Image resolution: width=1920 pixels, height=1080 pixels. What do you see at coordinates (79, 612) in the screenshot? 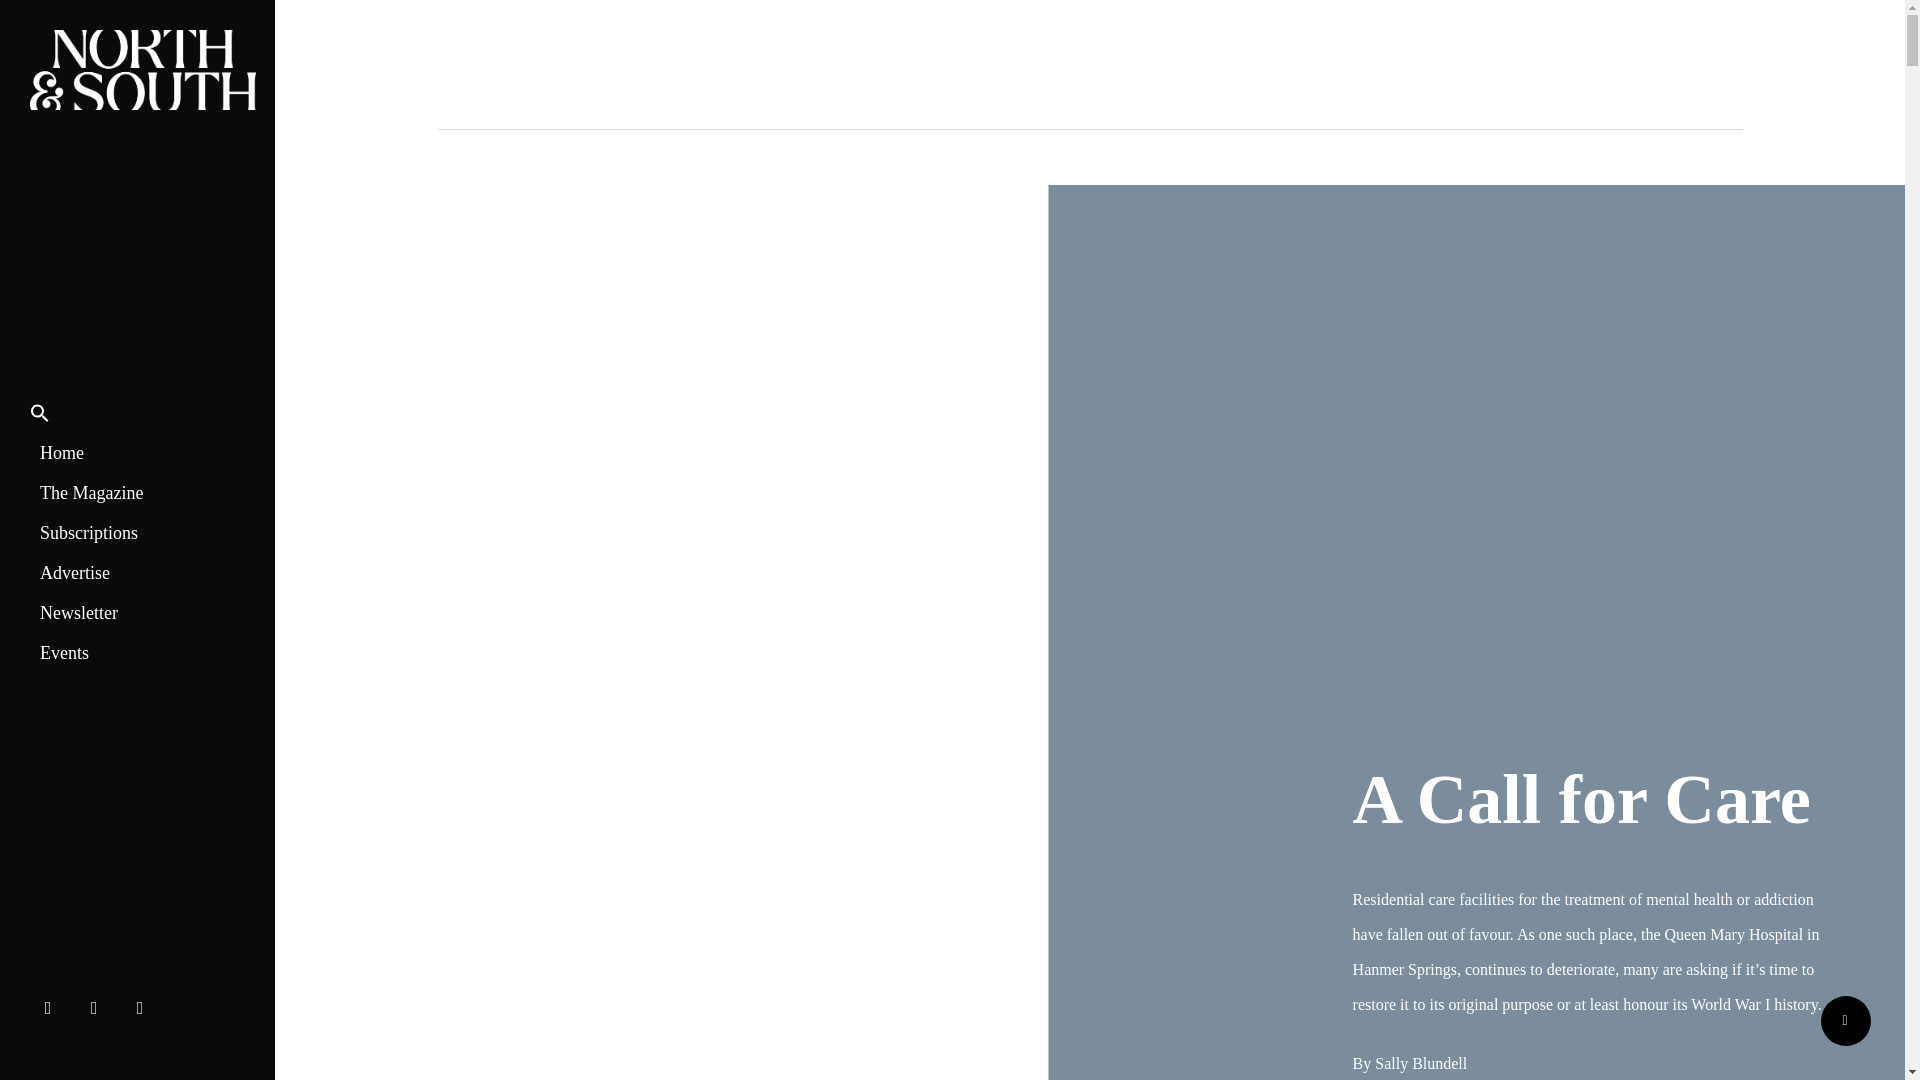
I see `Newsletter` at bounding box center [79, 612].